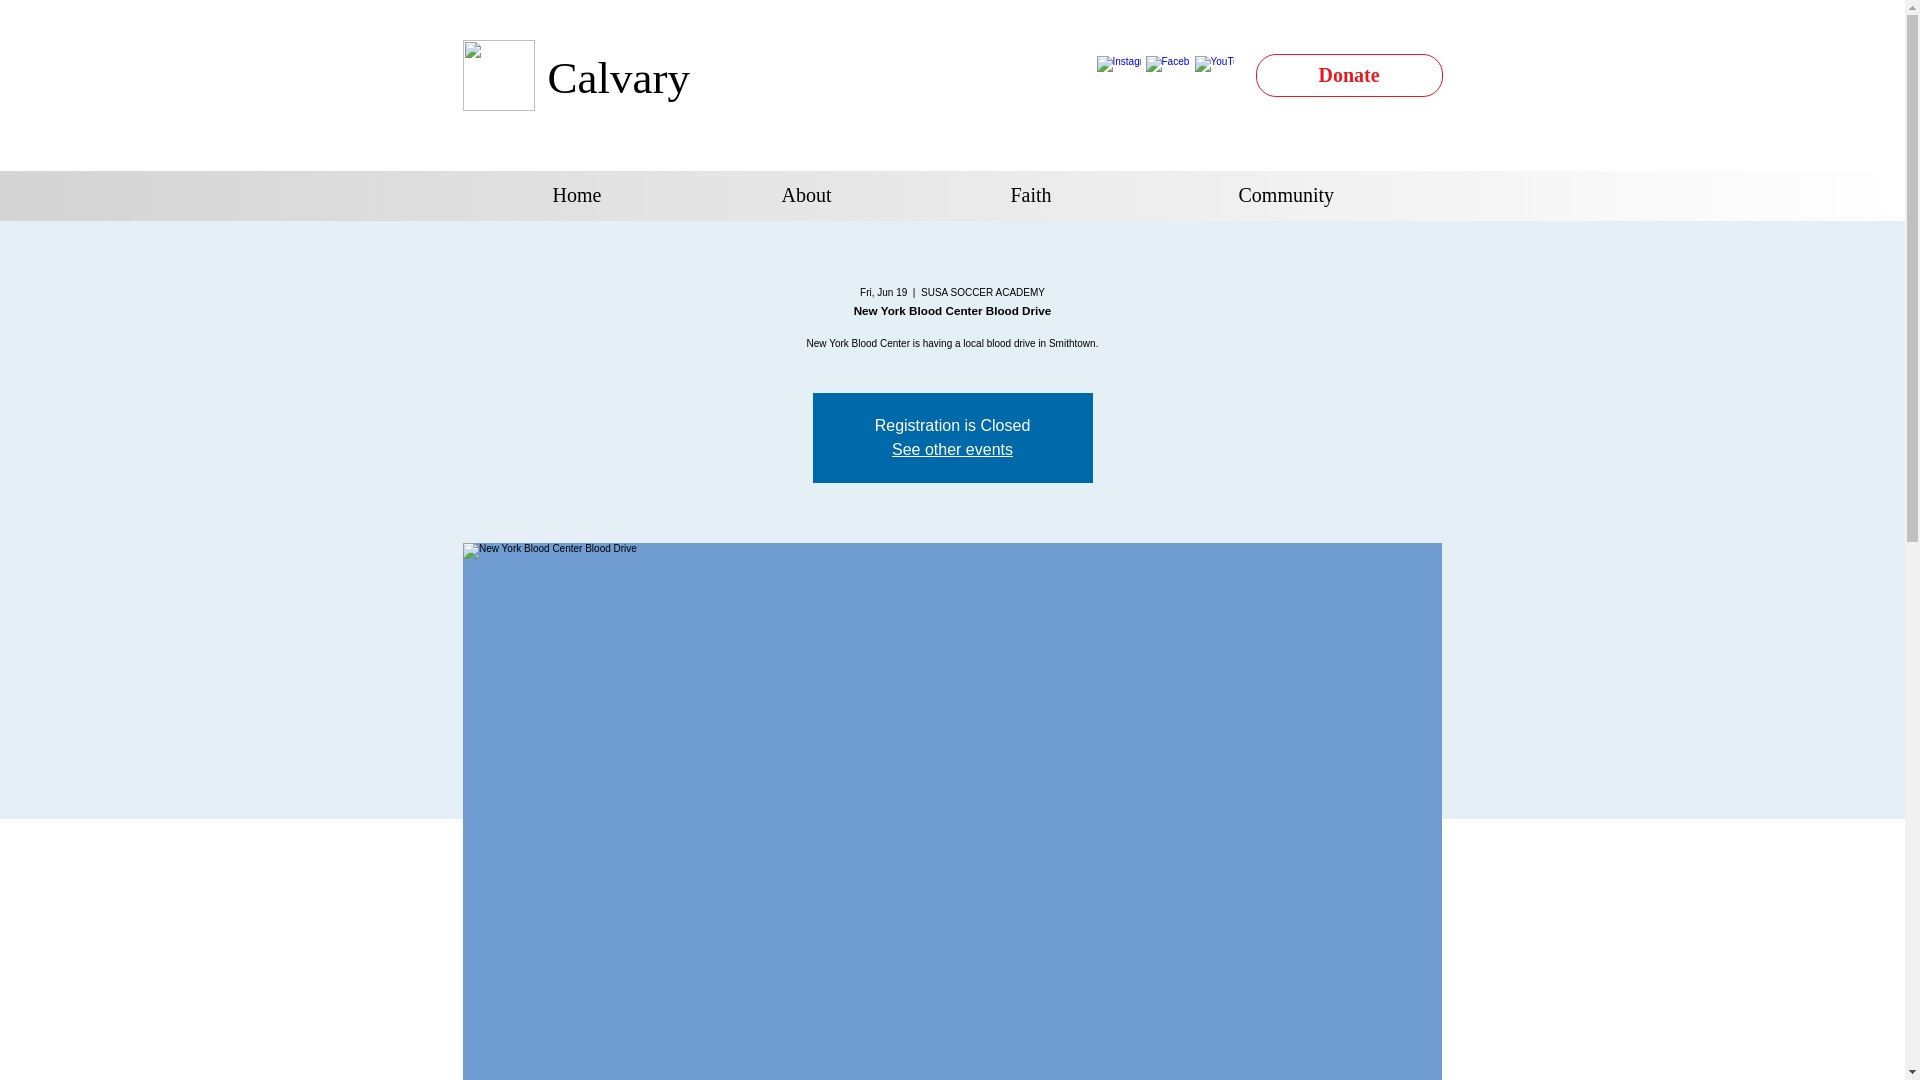 The height and width of the screenshot is (1080, 1920). What do you see at coordinates (1114, 195) in the screenshot?
I see `Faith` at bounding box center [1114, 195].